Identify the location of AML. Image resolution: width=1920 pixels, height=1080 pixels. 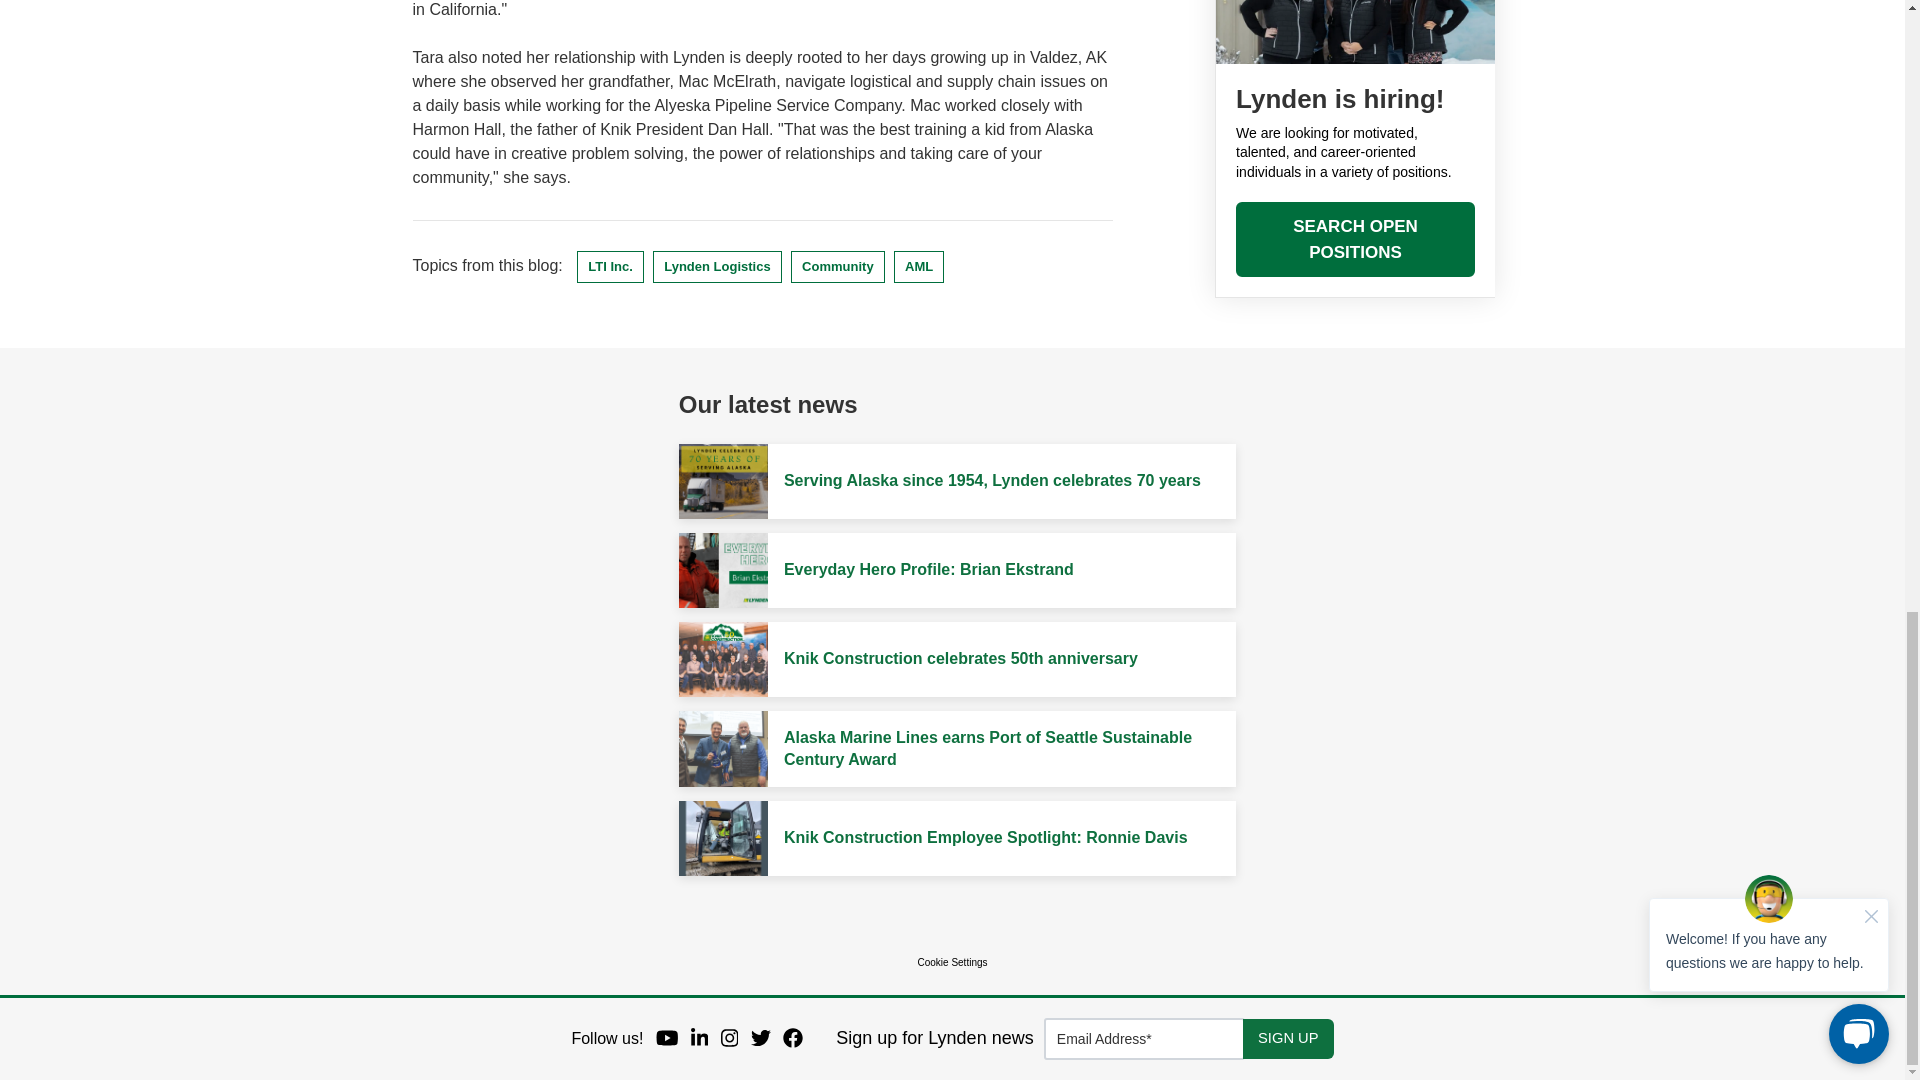
(919, 266).